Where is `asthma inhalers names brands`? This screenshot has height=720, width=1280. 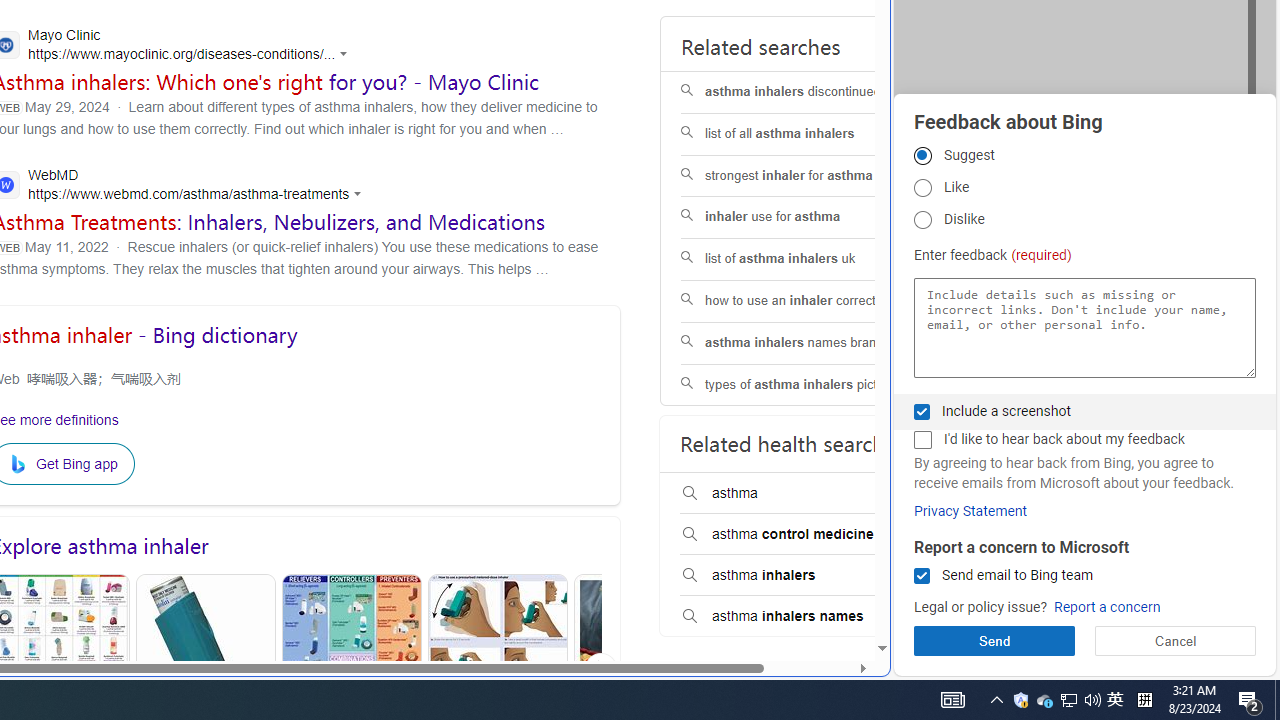 asthma inhalers names brands is located at coordinates (807, 343).